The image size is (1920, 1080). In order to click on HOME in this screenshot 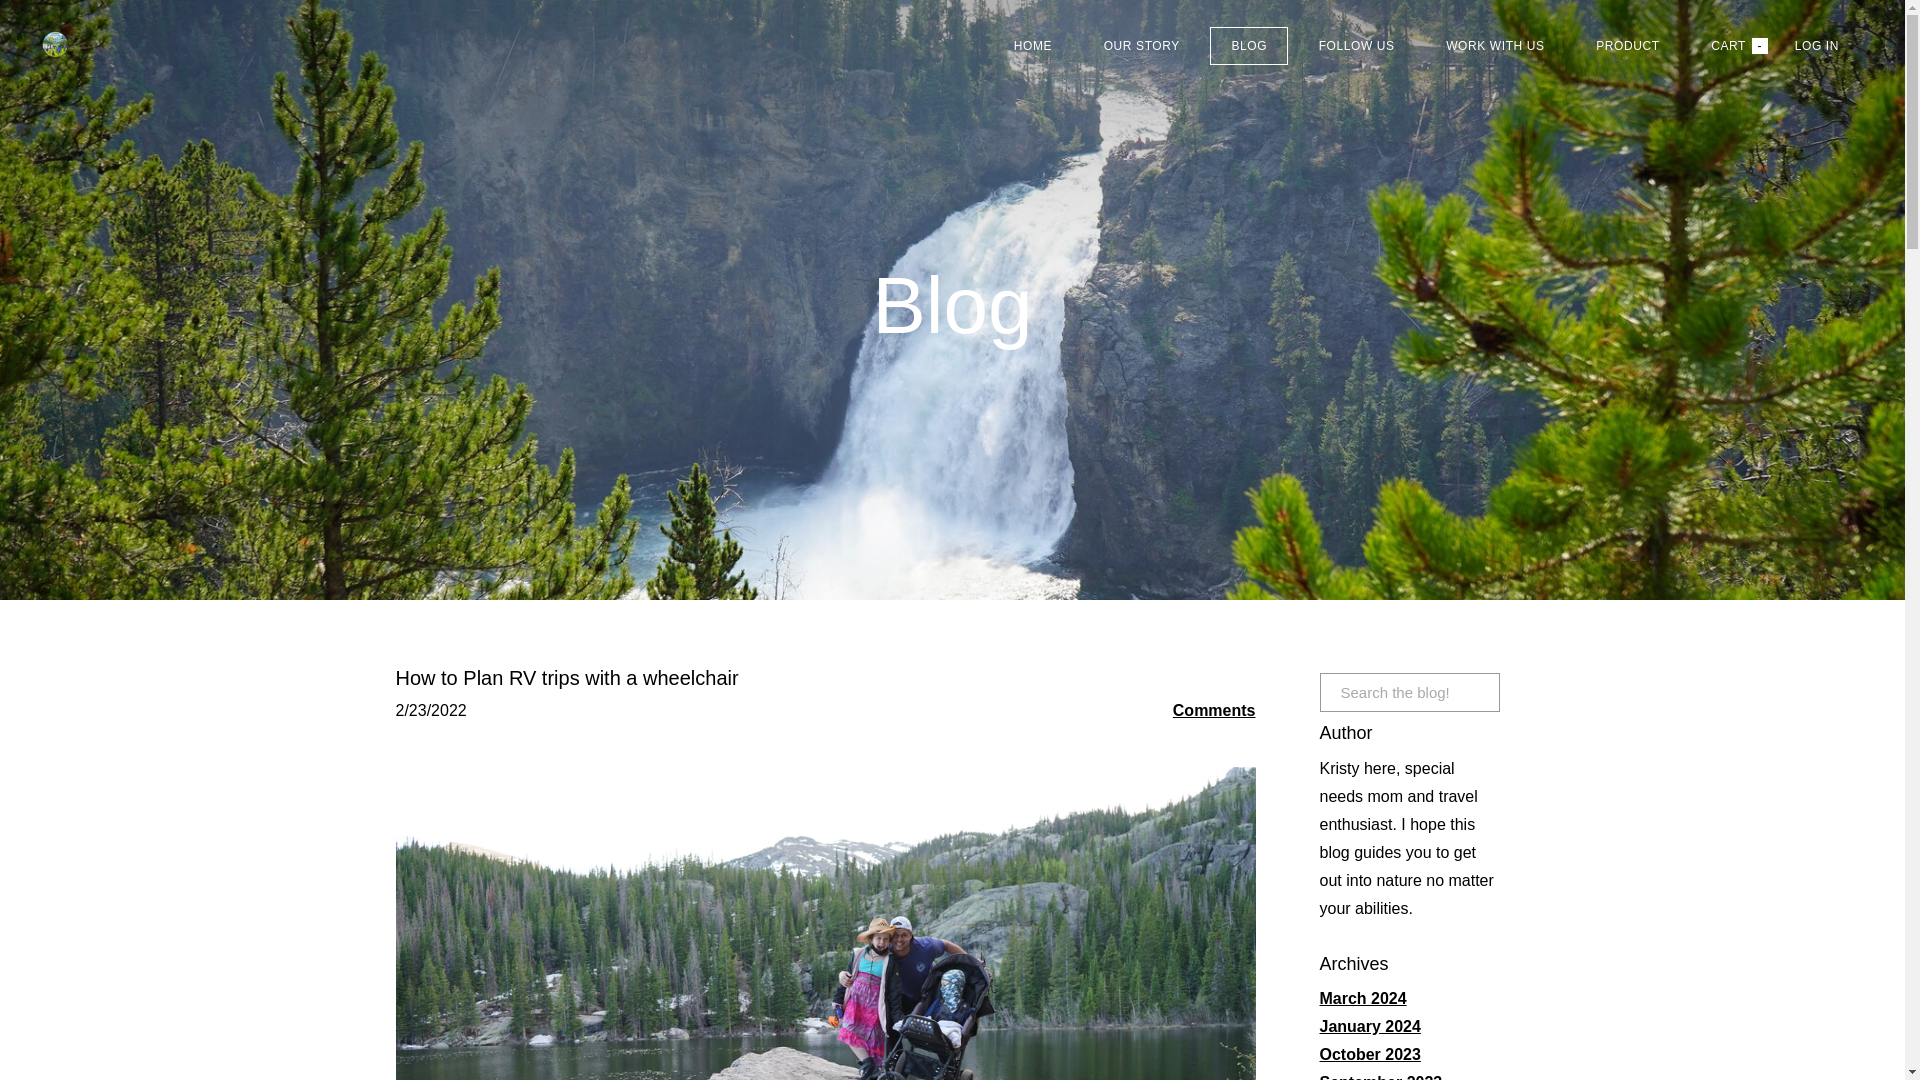, I will do `click(1032, 46)`.